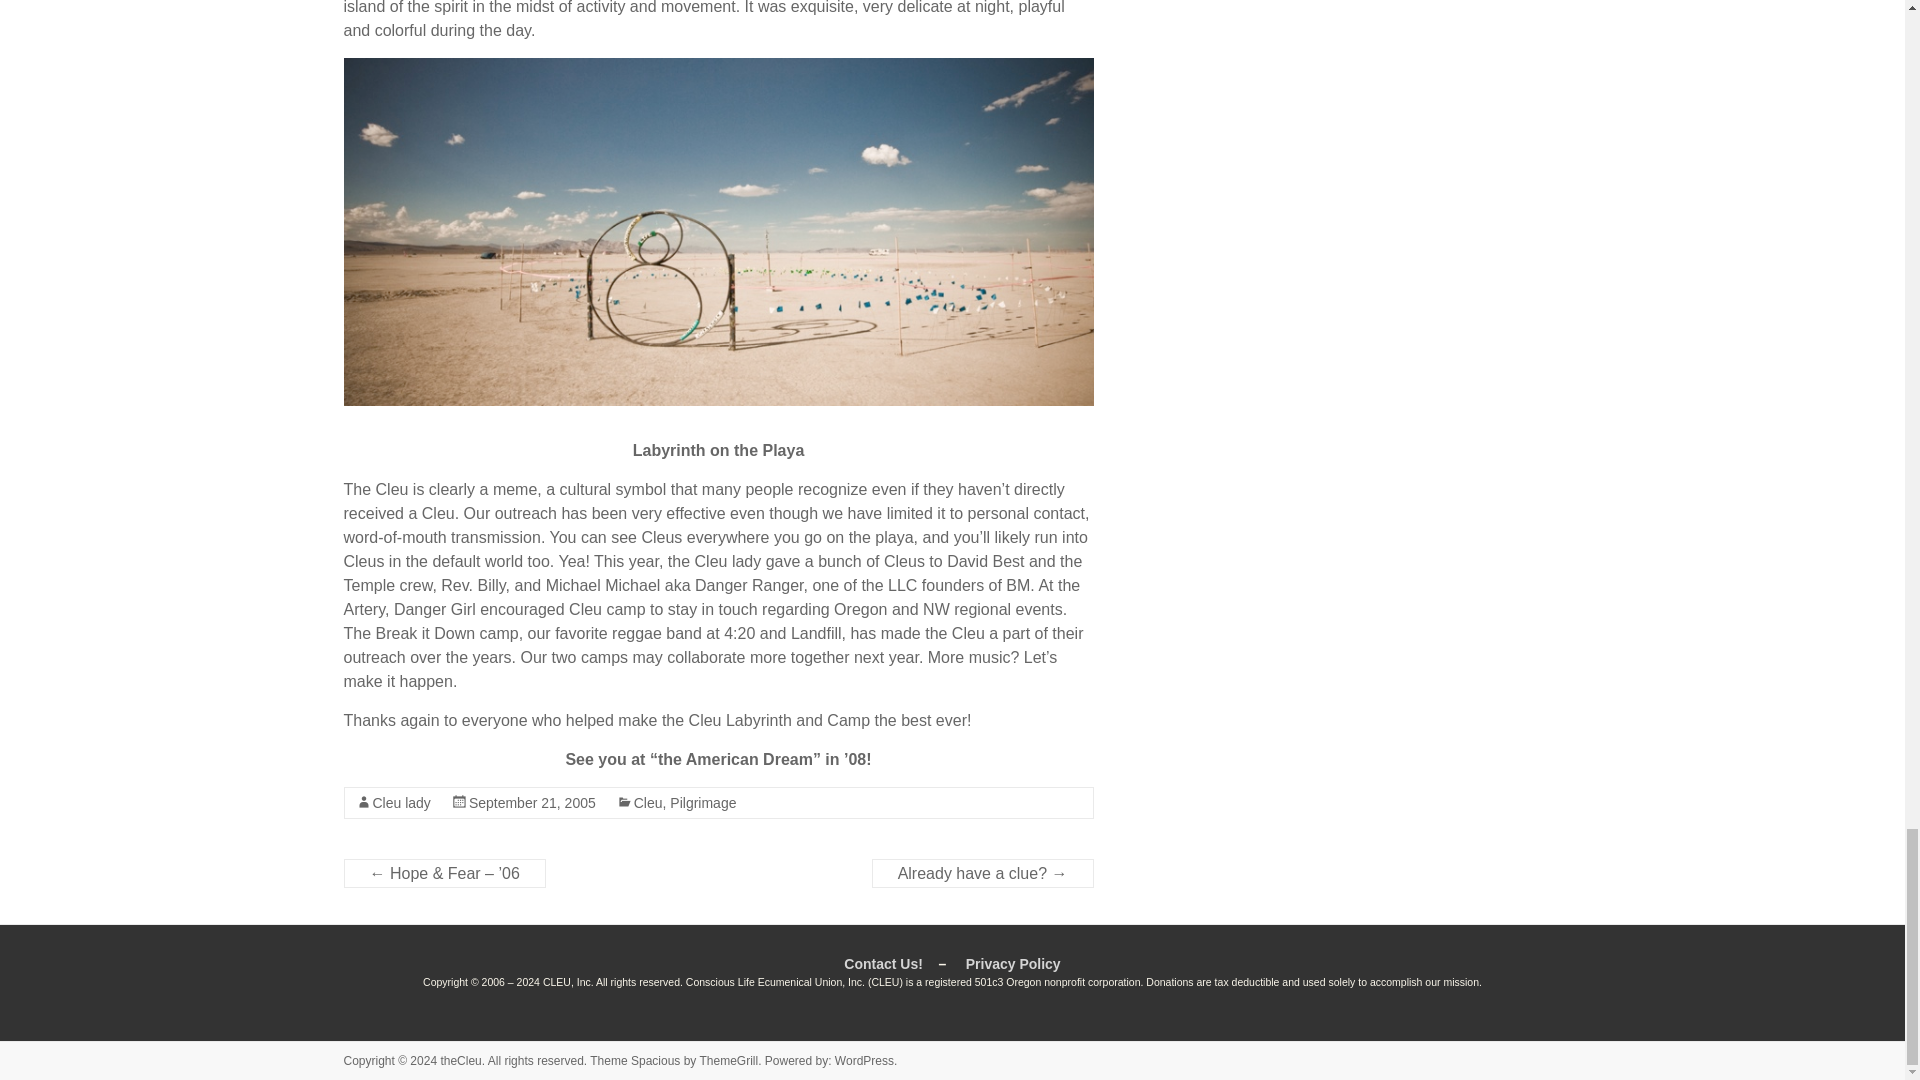 The image size is (1920, 1080). Describe the element at coordinates (655, 1061) in the screenshot. I see `Spacious` at that location.